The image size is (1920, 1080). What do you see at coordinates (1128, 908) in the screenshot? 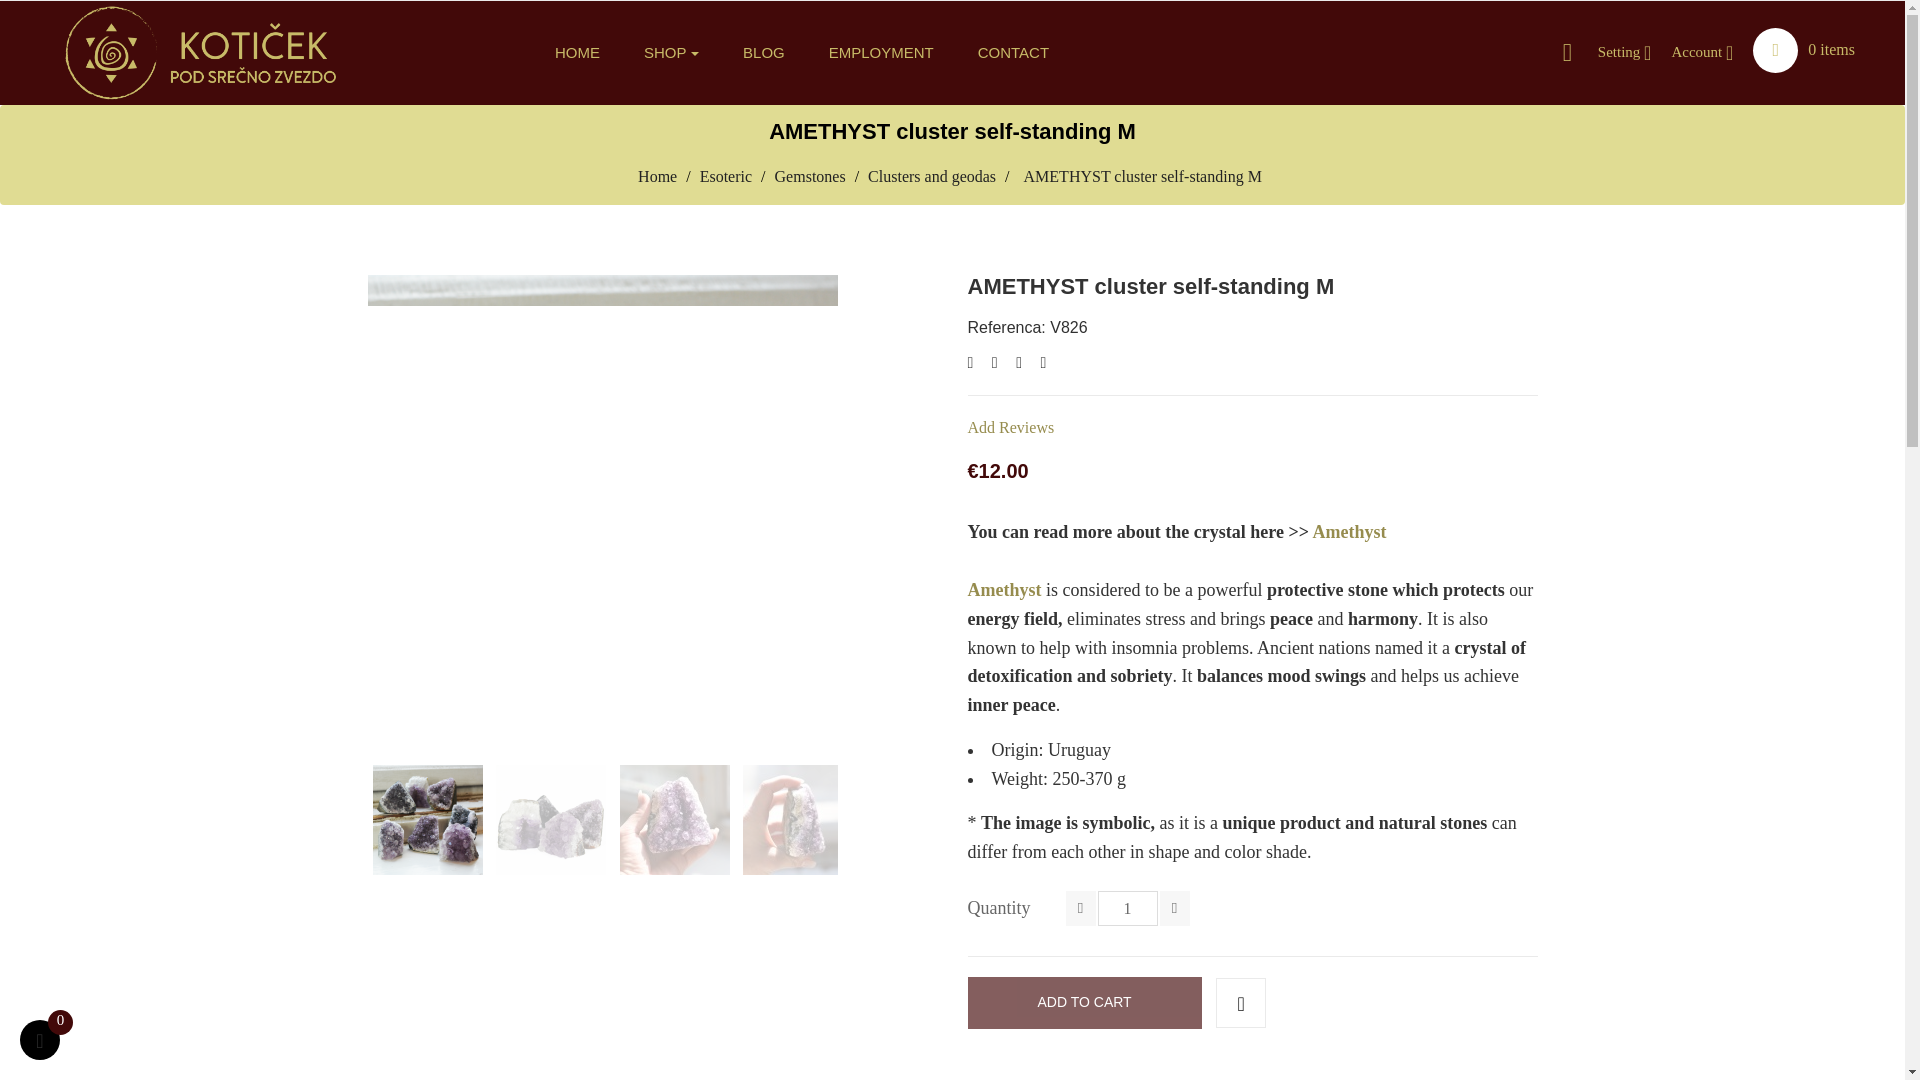
I see `1` at bounding box center [1128, 908].